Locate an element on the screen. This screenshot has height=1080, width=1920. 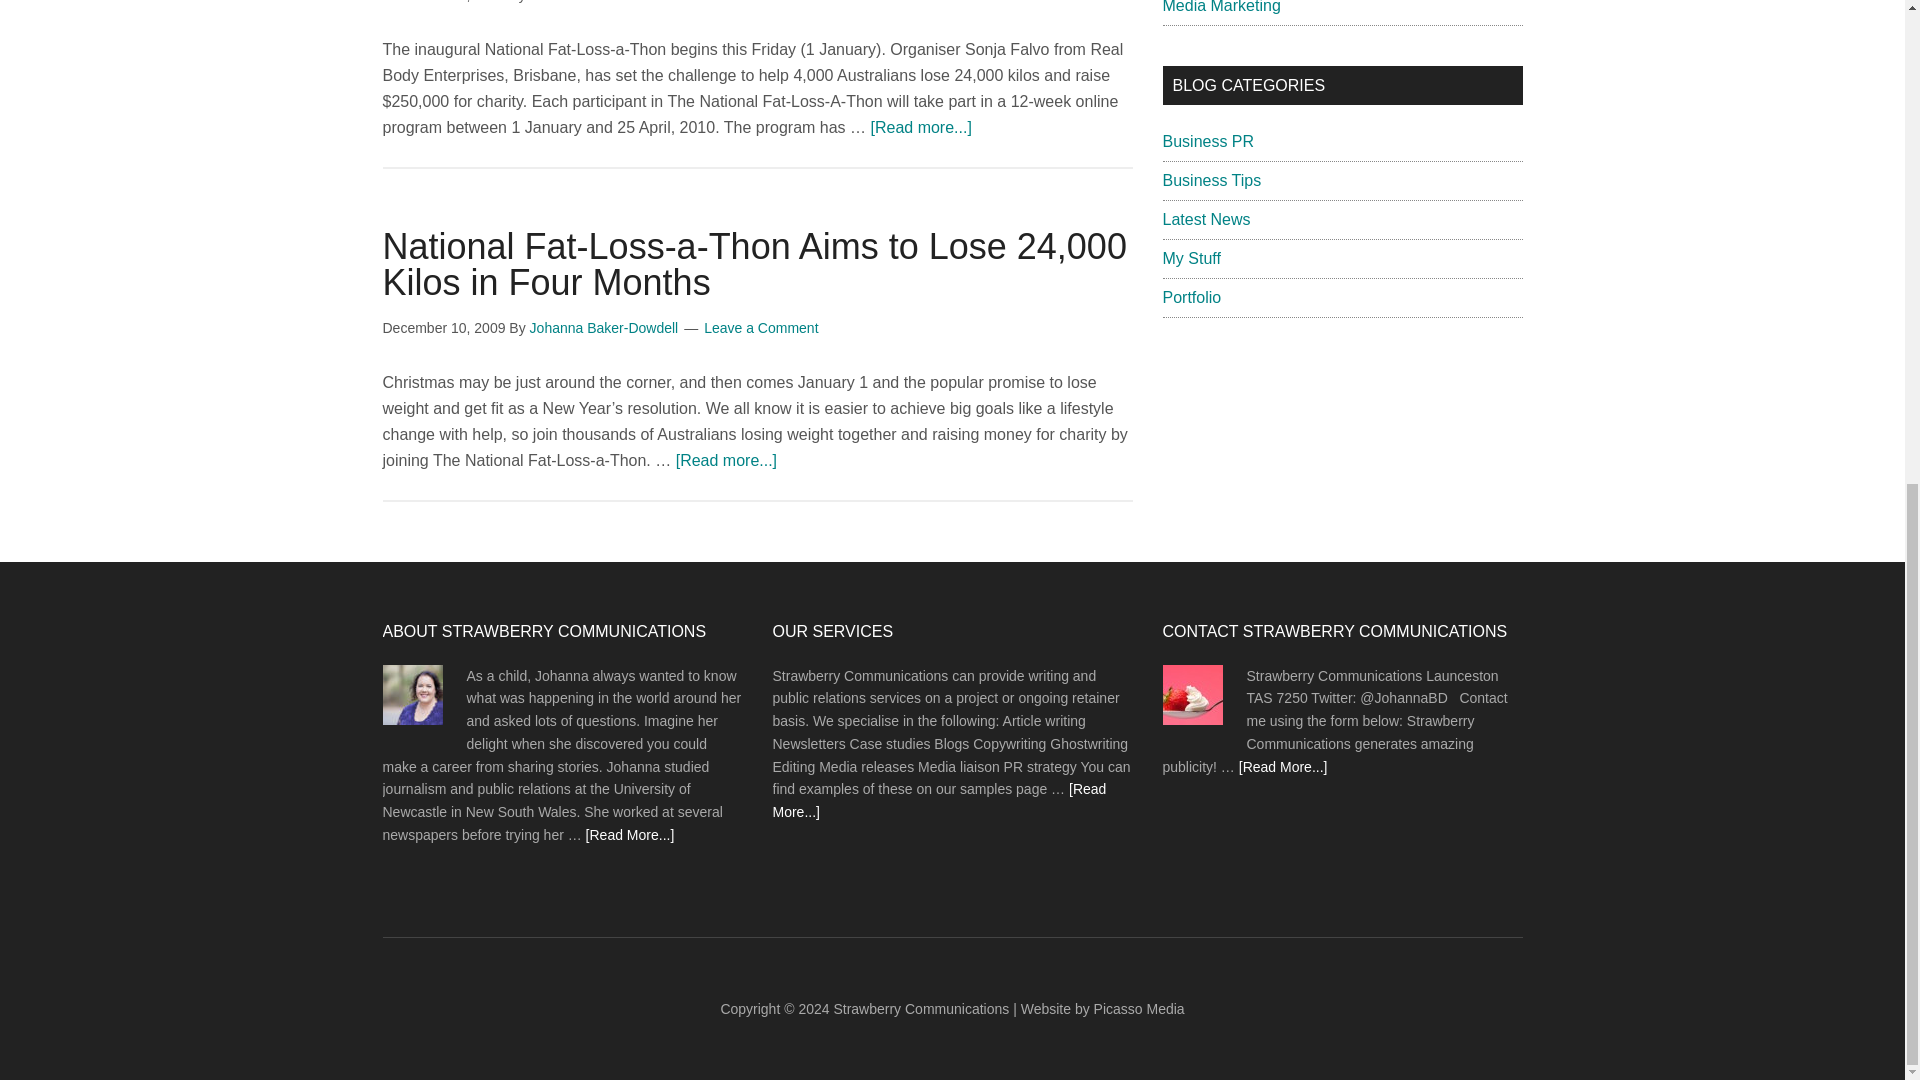
small business website design is located at coordinates (1139, 1009).